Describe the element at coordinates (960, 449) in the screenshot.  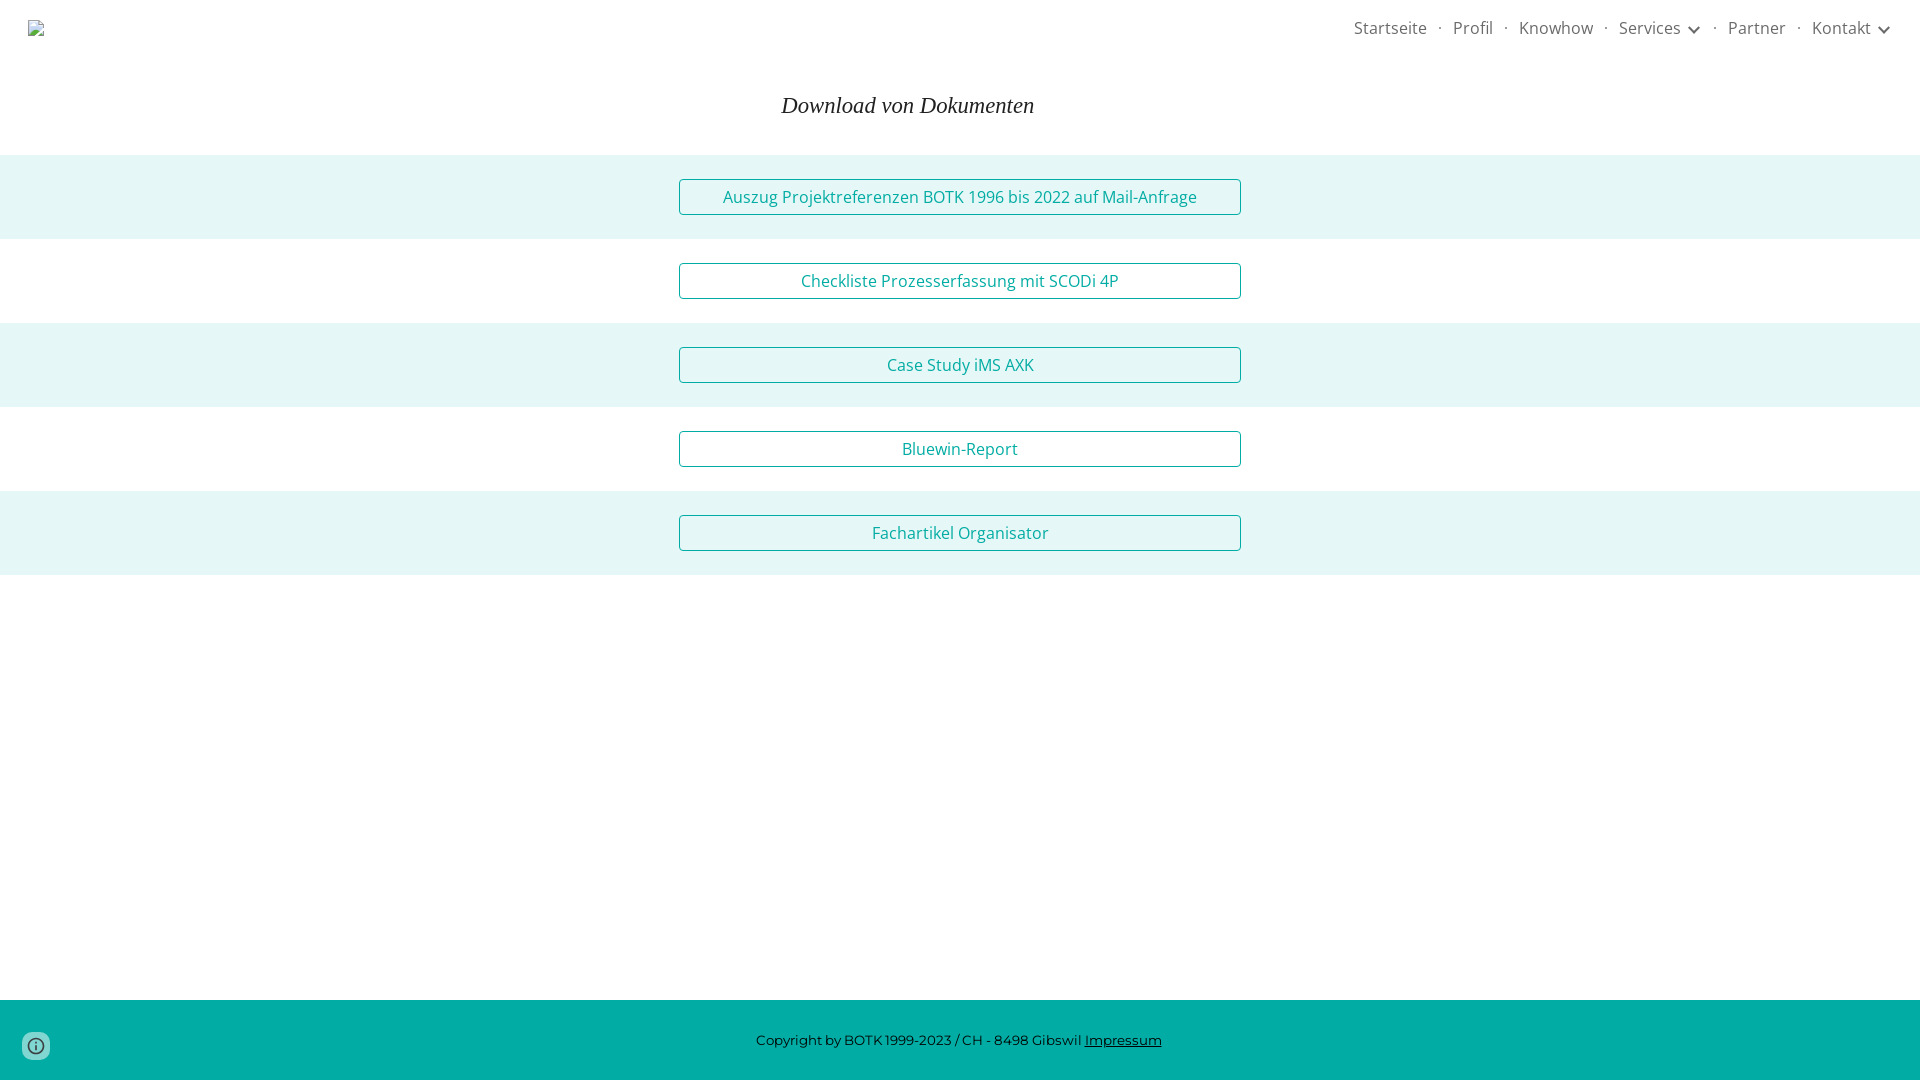
I see `Bluewin-Report` at that location.